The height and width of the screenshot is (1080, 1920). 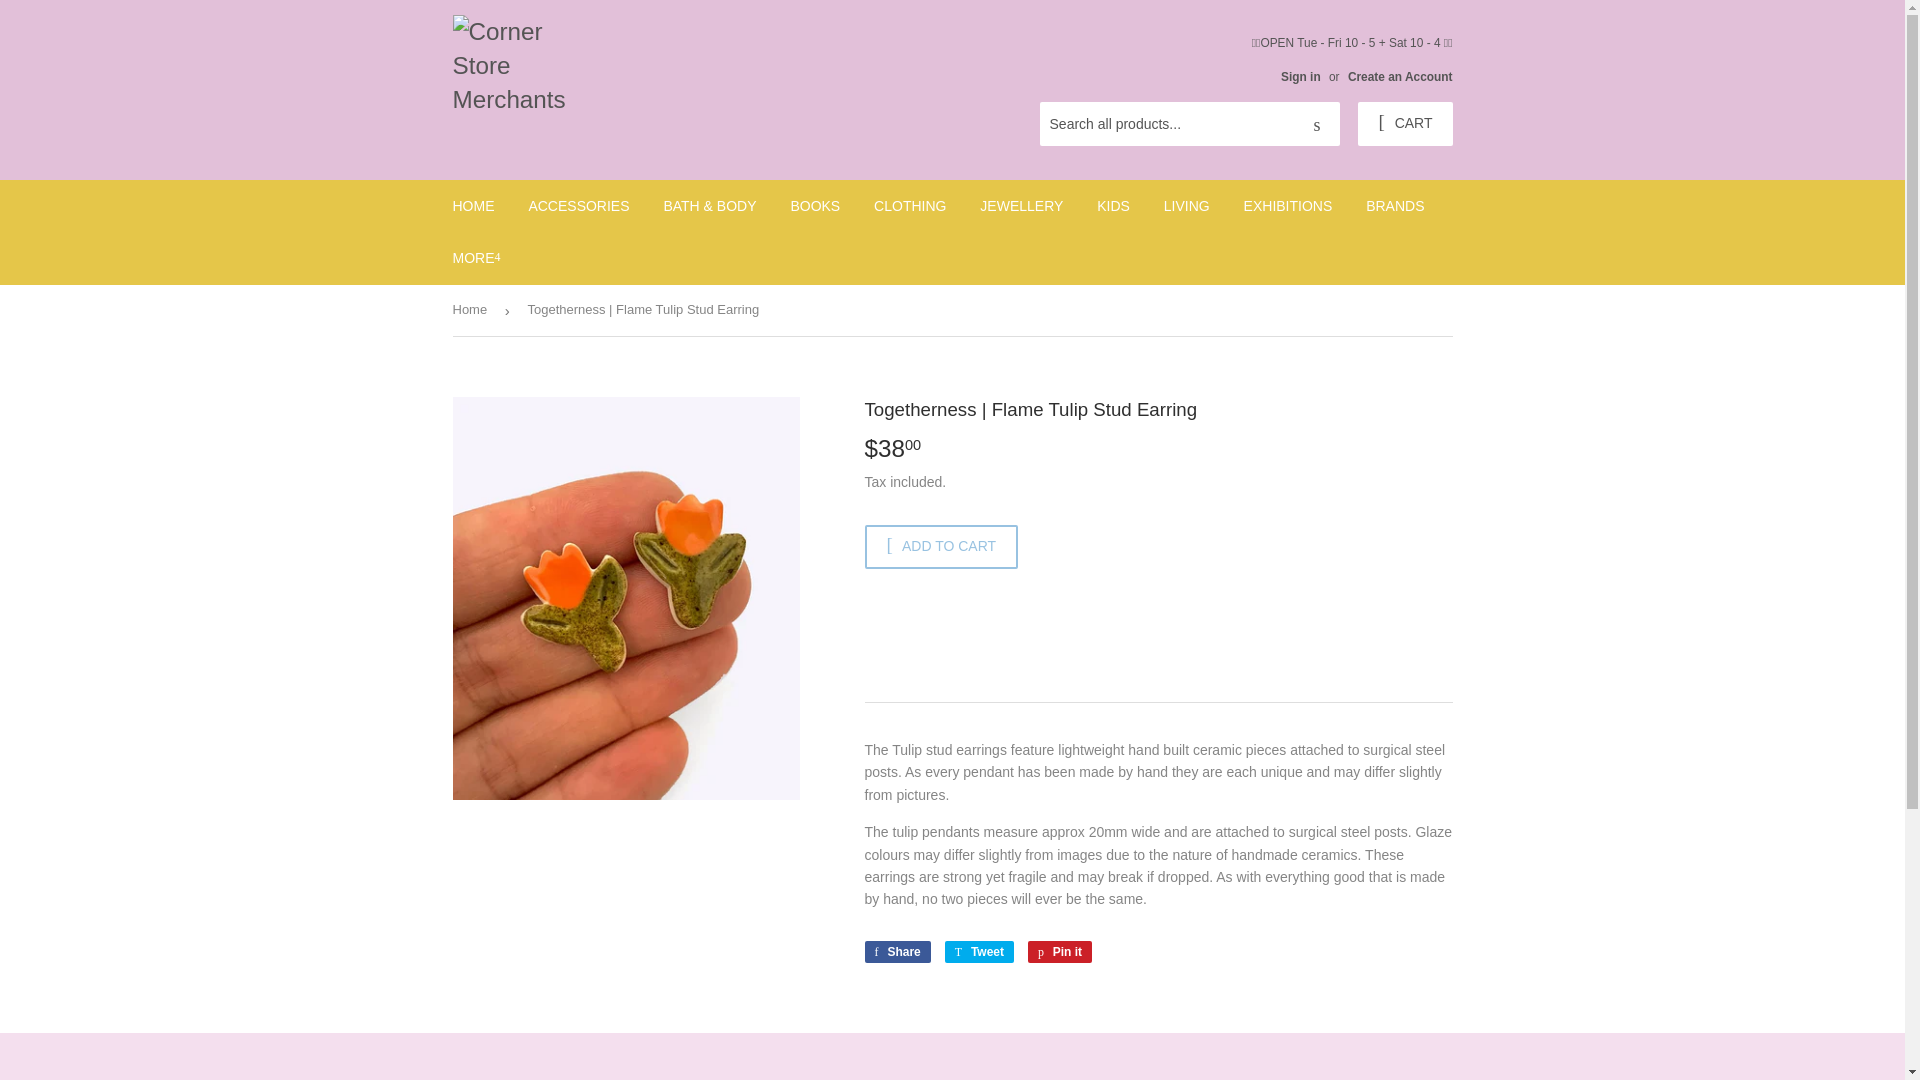 I want to click on Sign in, so click(x=1300, y=77).